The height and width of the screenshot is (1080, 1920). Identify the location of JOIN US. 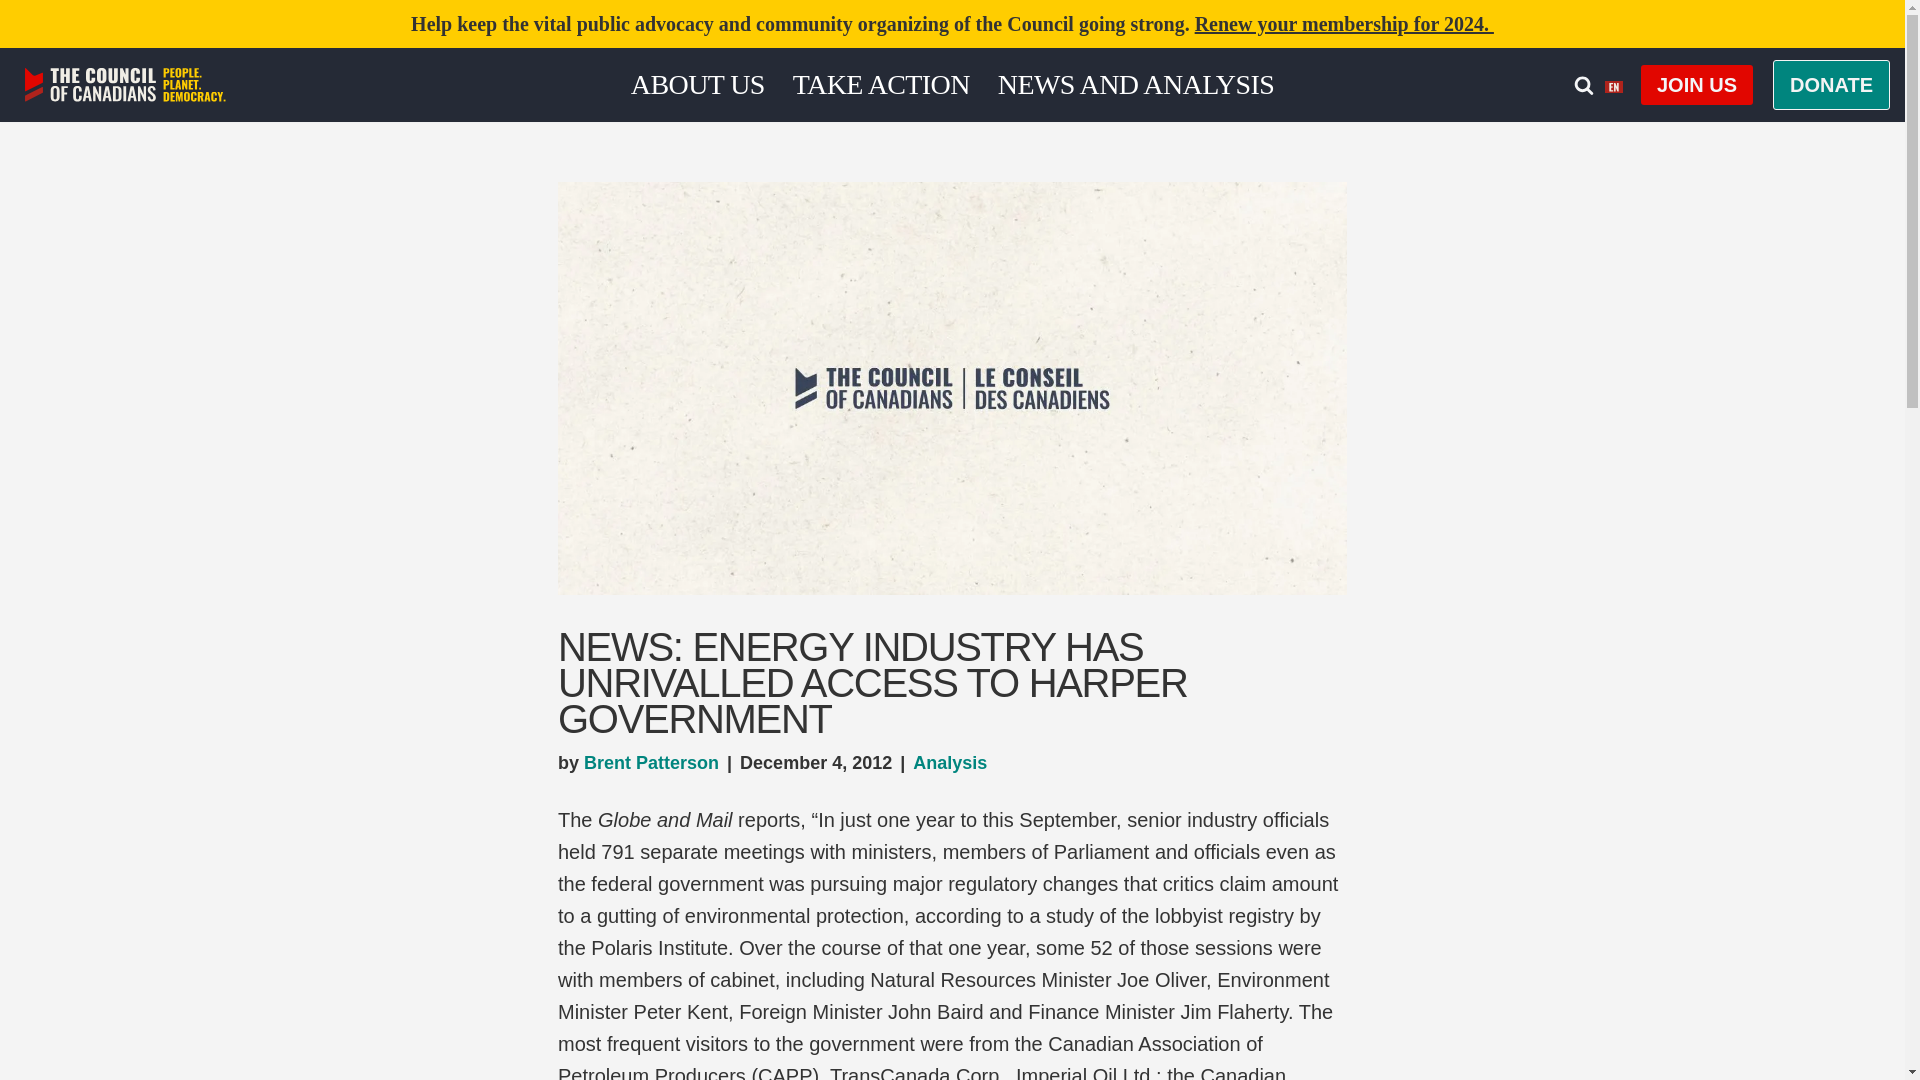
(1696, 84).